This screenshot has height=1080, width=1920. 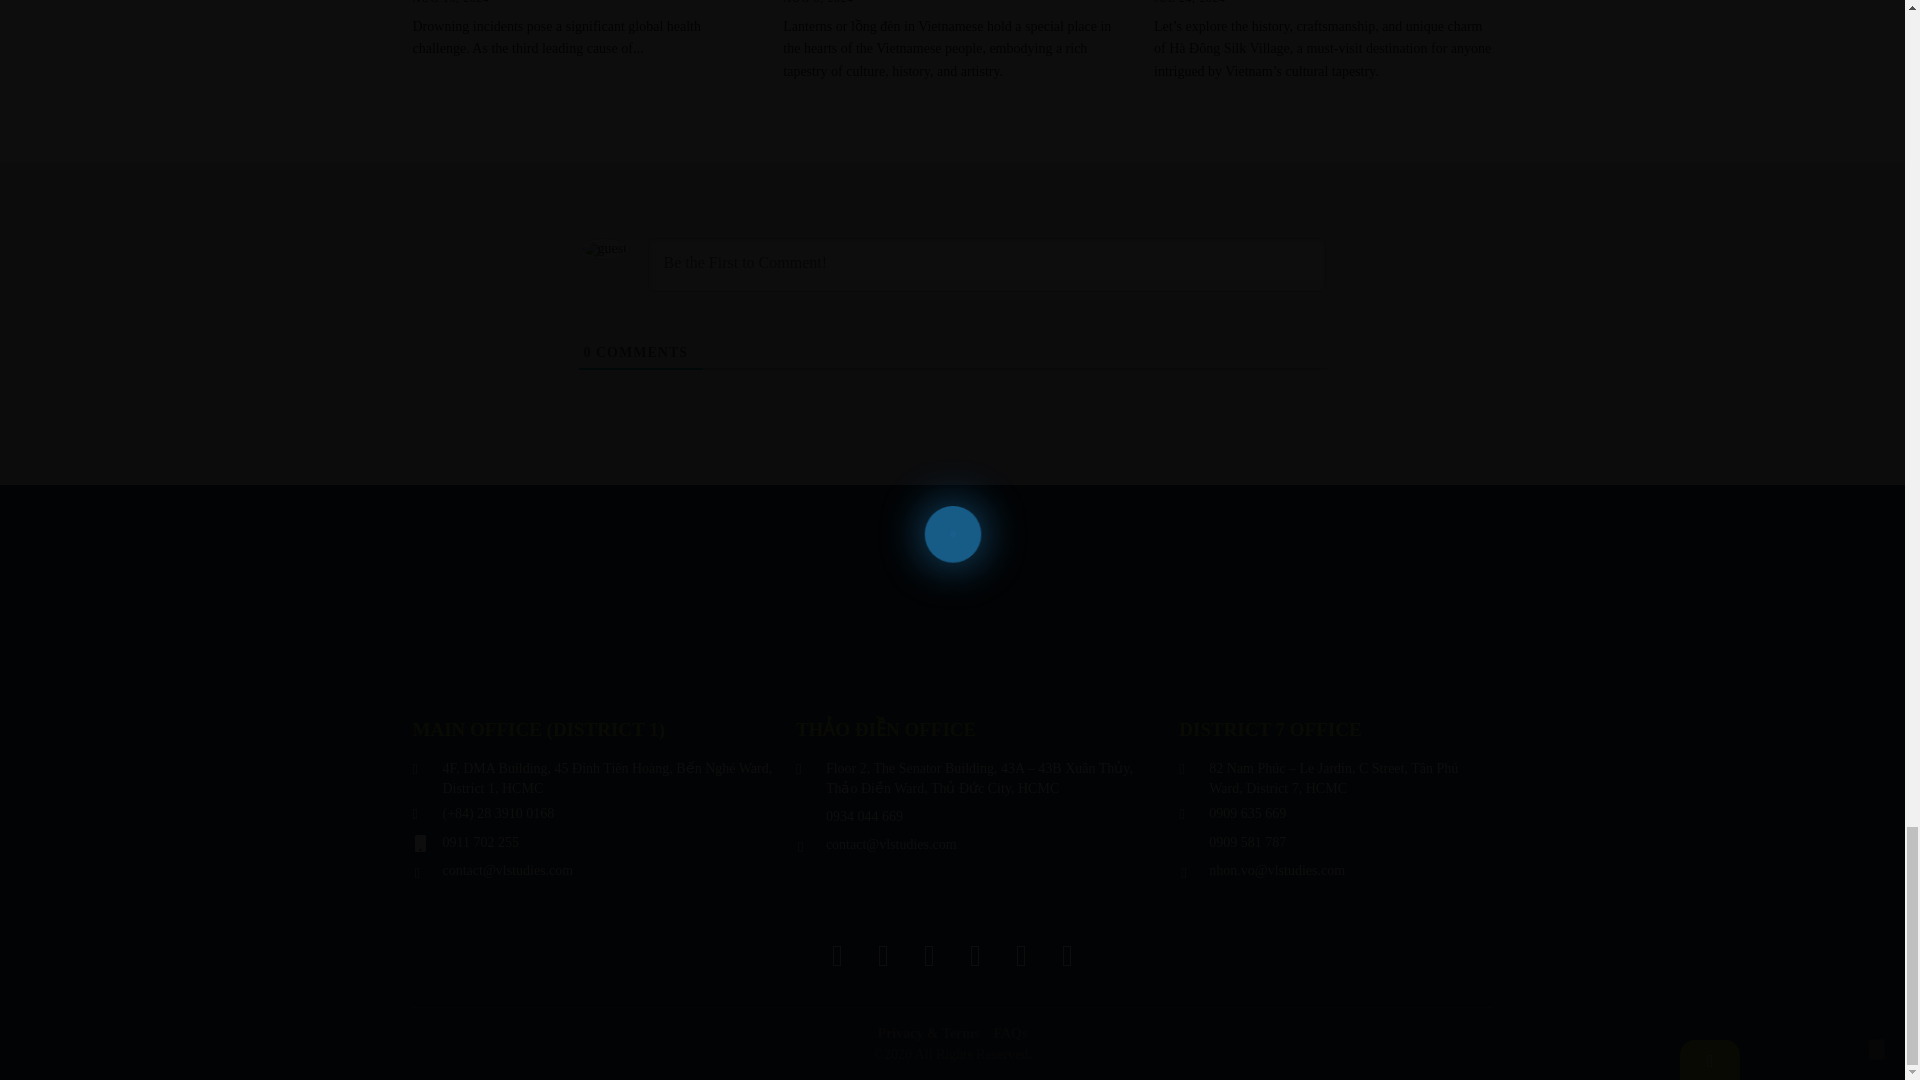 What do you see at coordinates (882, 956) in the screenshot?
I see `Follow on Instagram` at bounding box center [882, 956].